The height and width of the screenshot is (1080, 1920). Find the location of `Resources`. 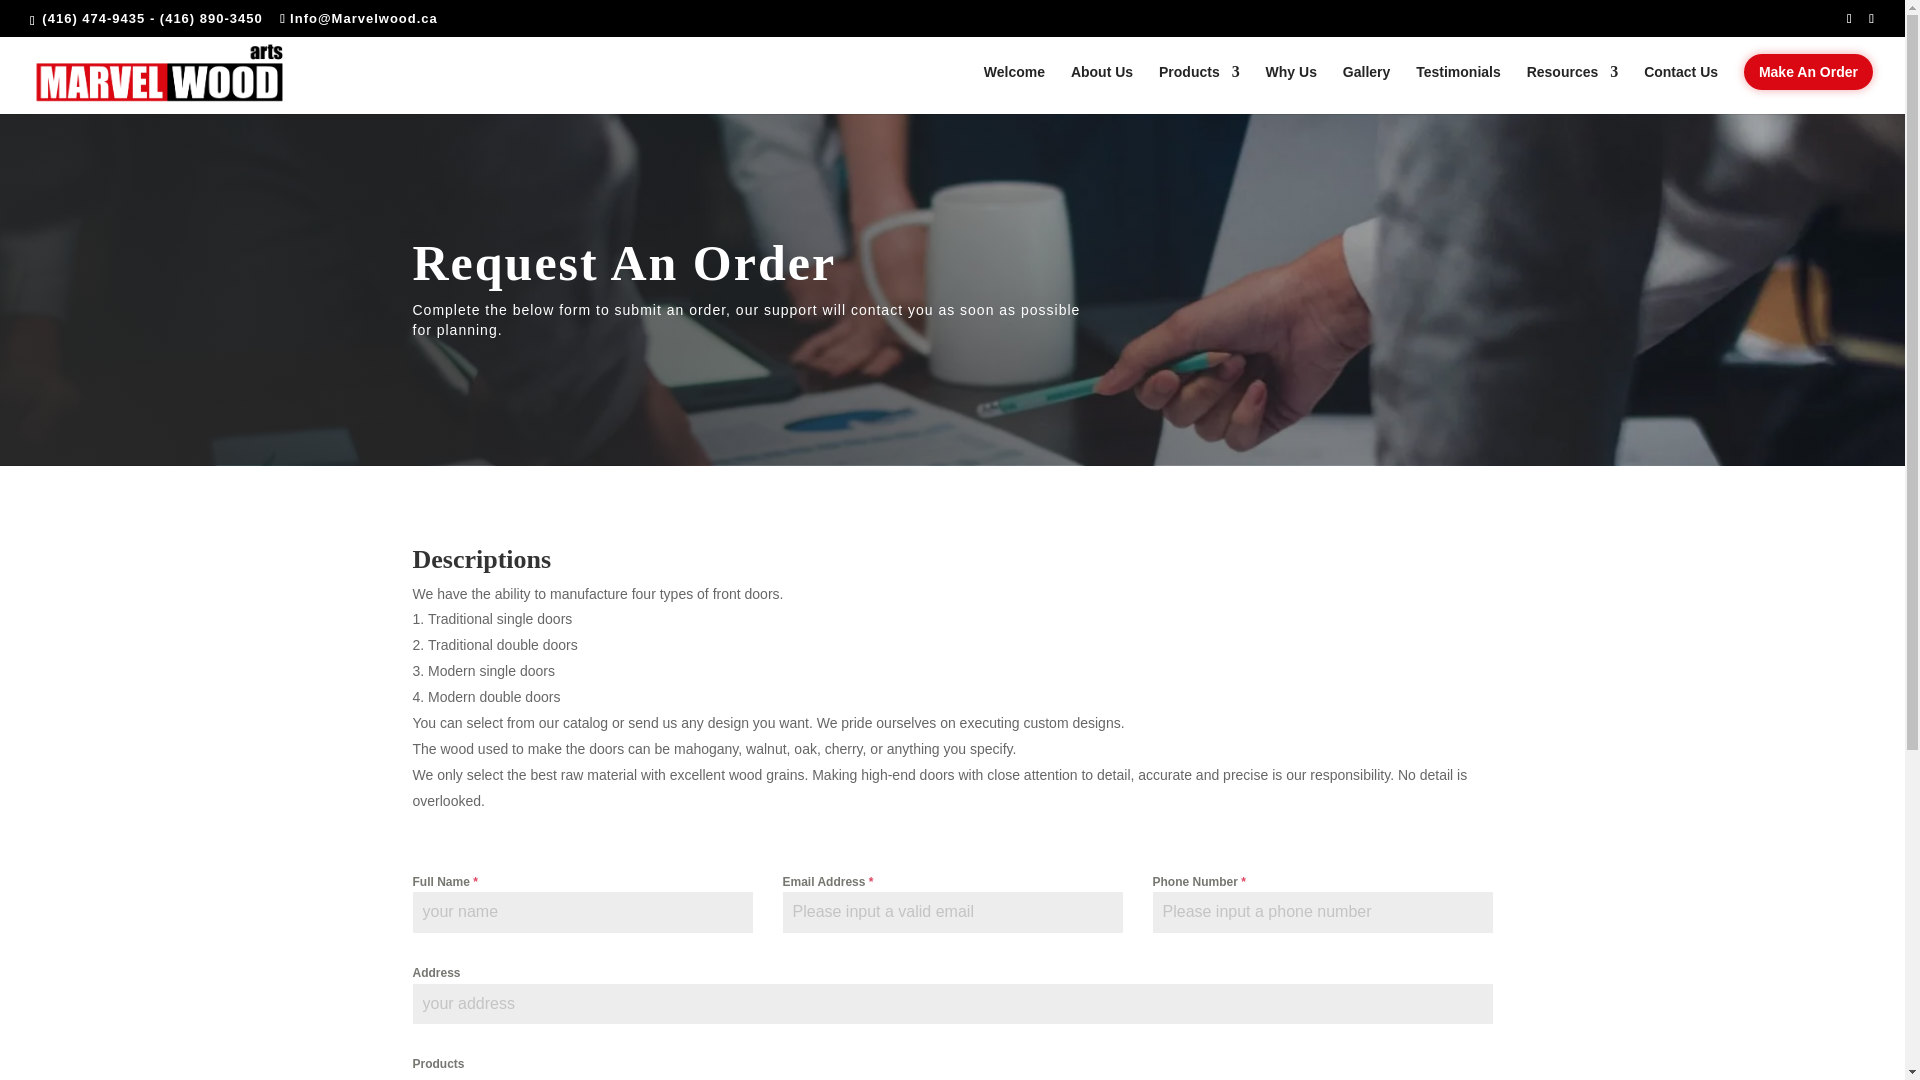

Resources is located at coordinates (1572, 89).